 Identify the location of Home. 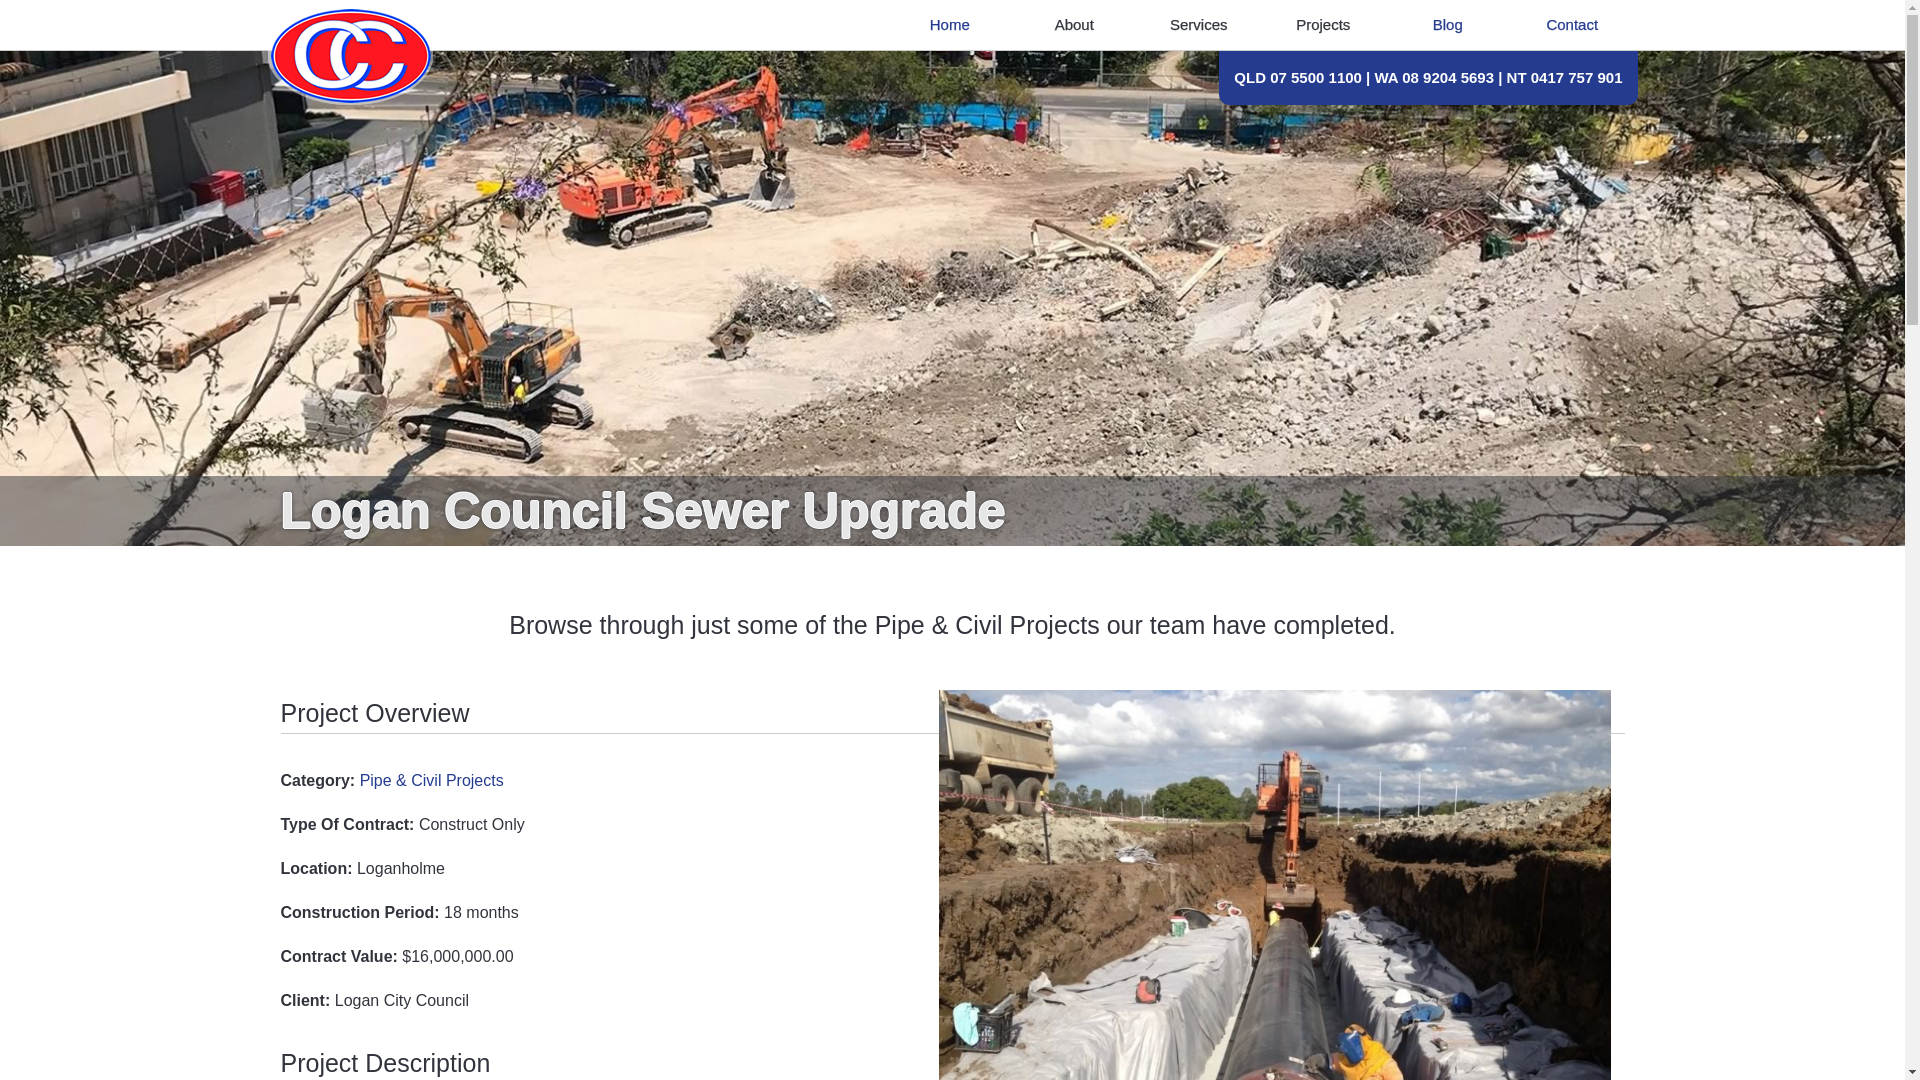
(950, 24).